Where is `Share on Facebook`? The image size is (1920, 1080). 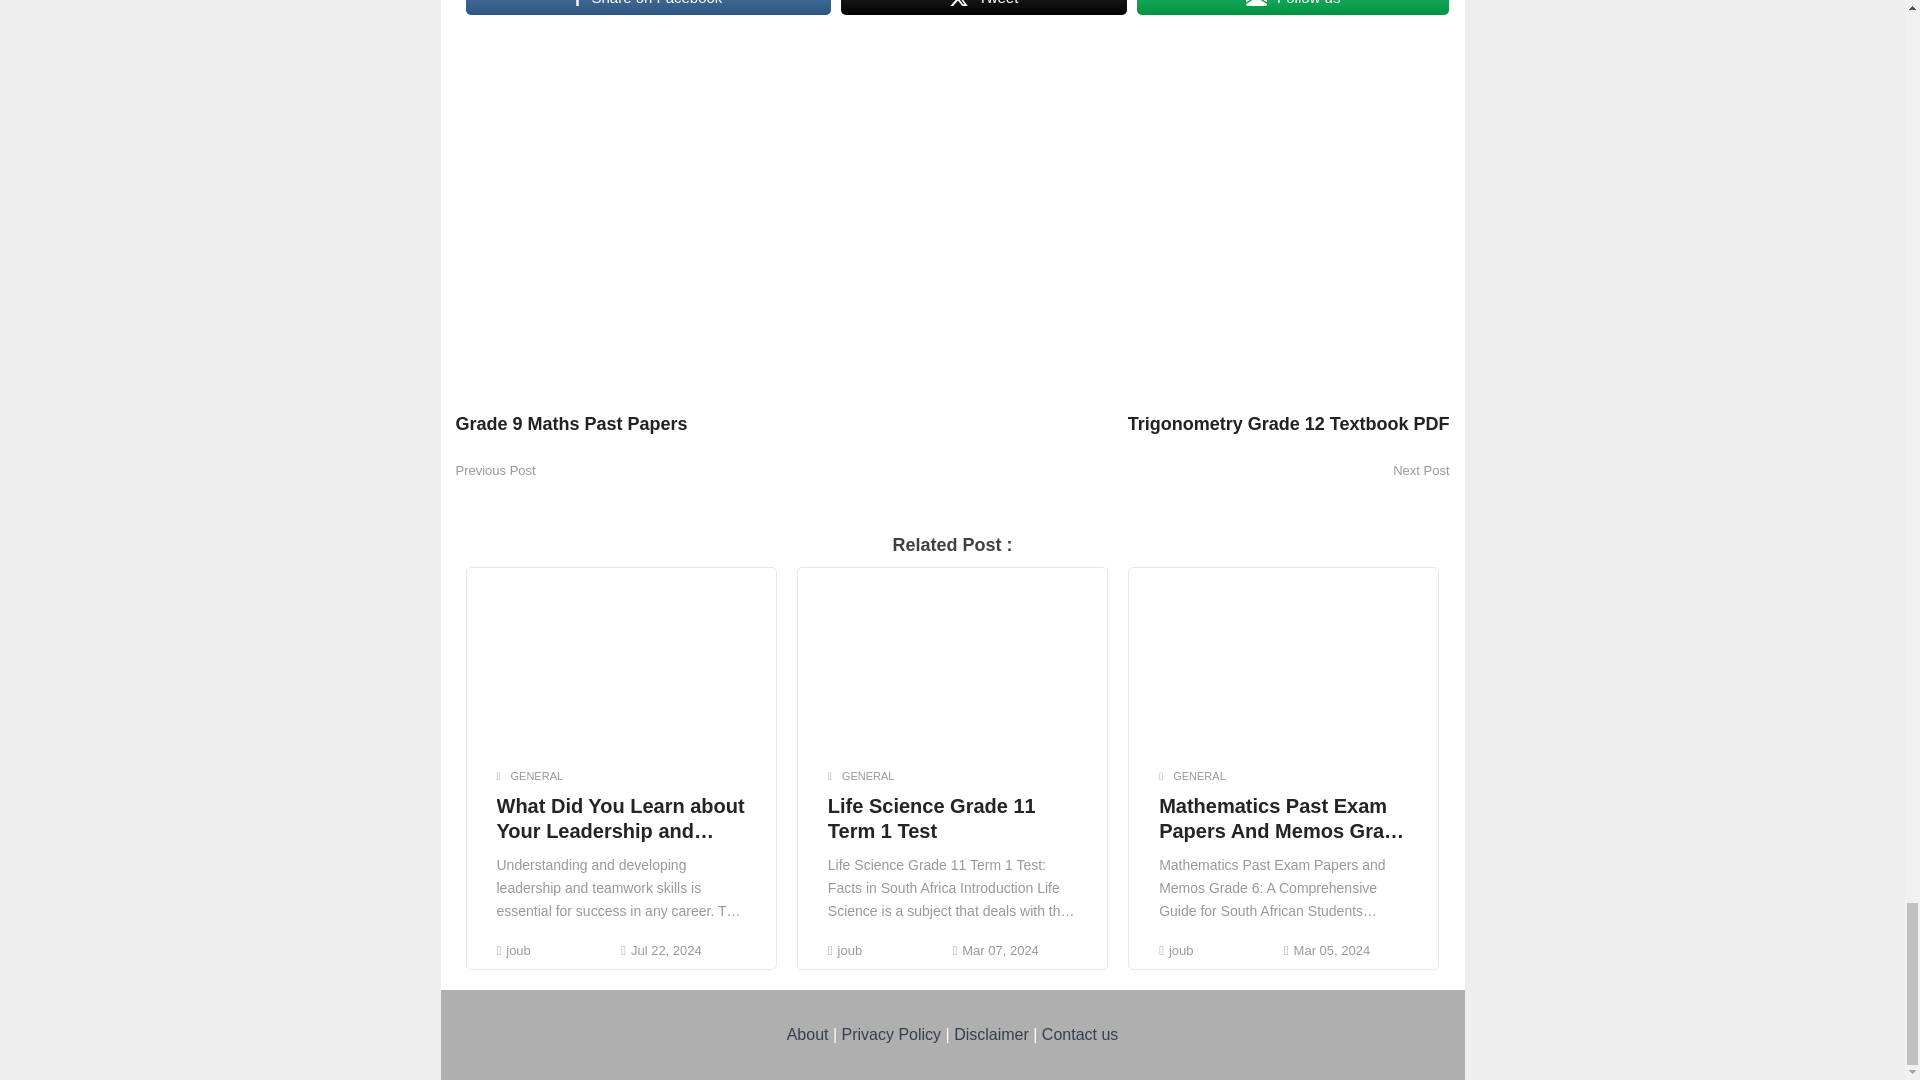 Share on Facebook is located at coordinates (648, 8).